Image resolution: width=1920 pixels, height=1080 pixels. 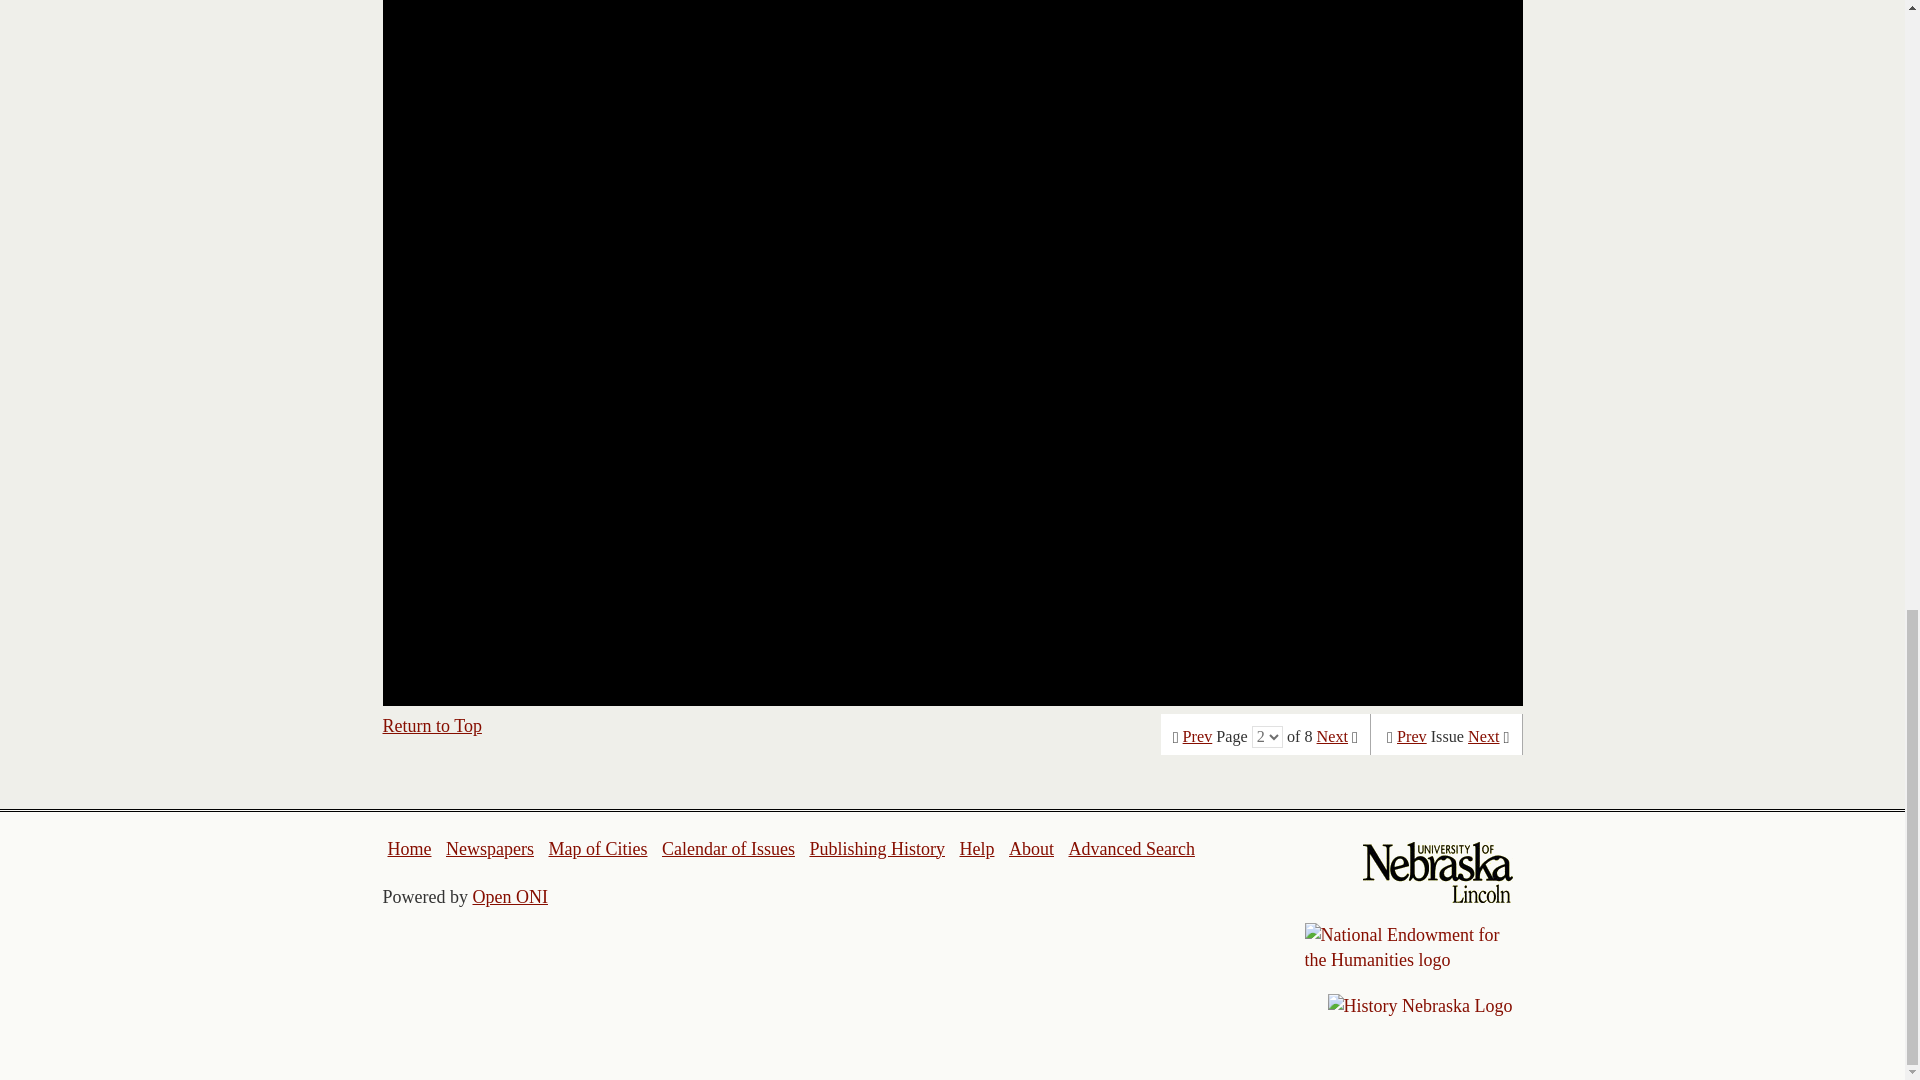 What do you see at coordinates (1032, 848) in the screenshot?
I see `About` at bounding box center [1032, 848].